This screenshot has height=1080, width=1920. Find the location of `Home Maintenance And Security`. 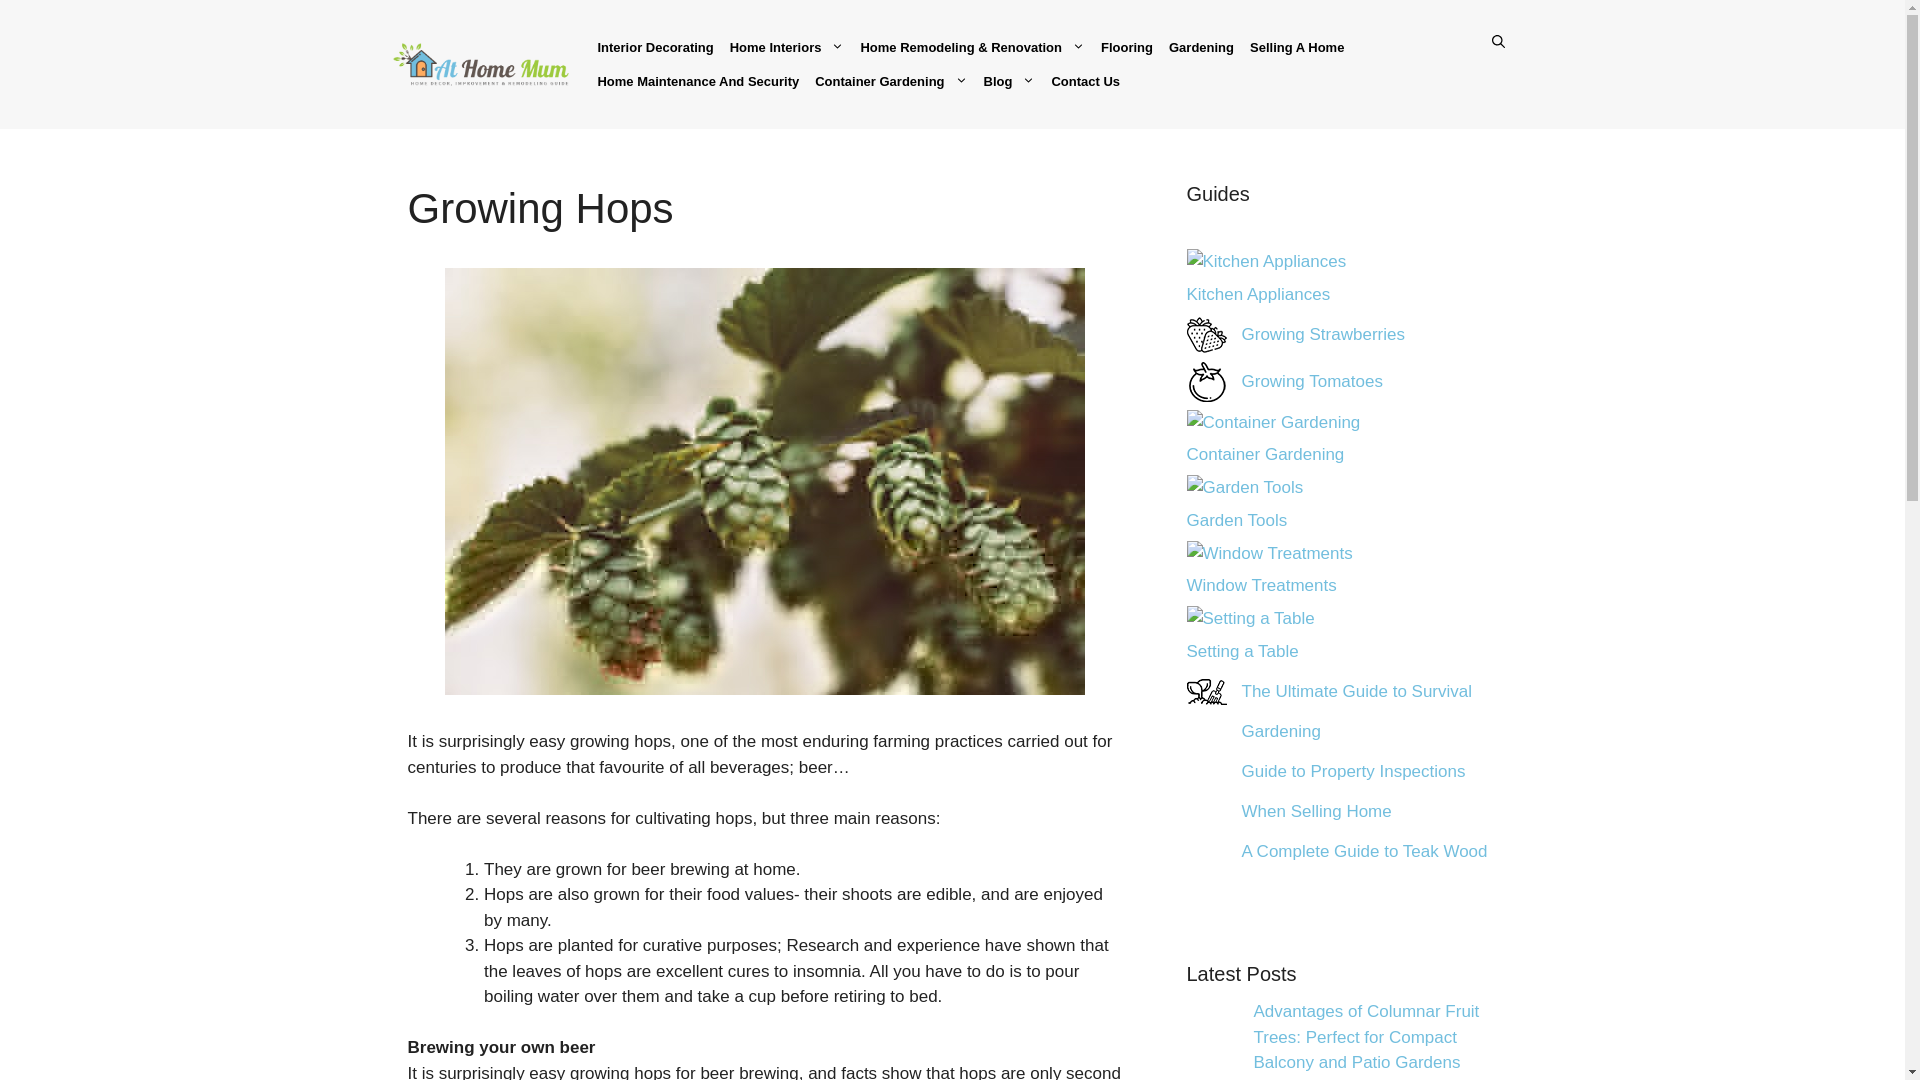

Home Maintenance And Security is located at coordinates (698, 80).